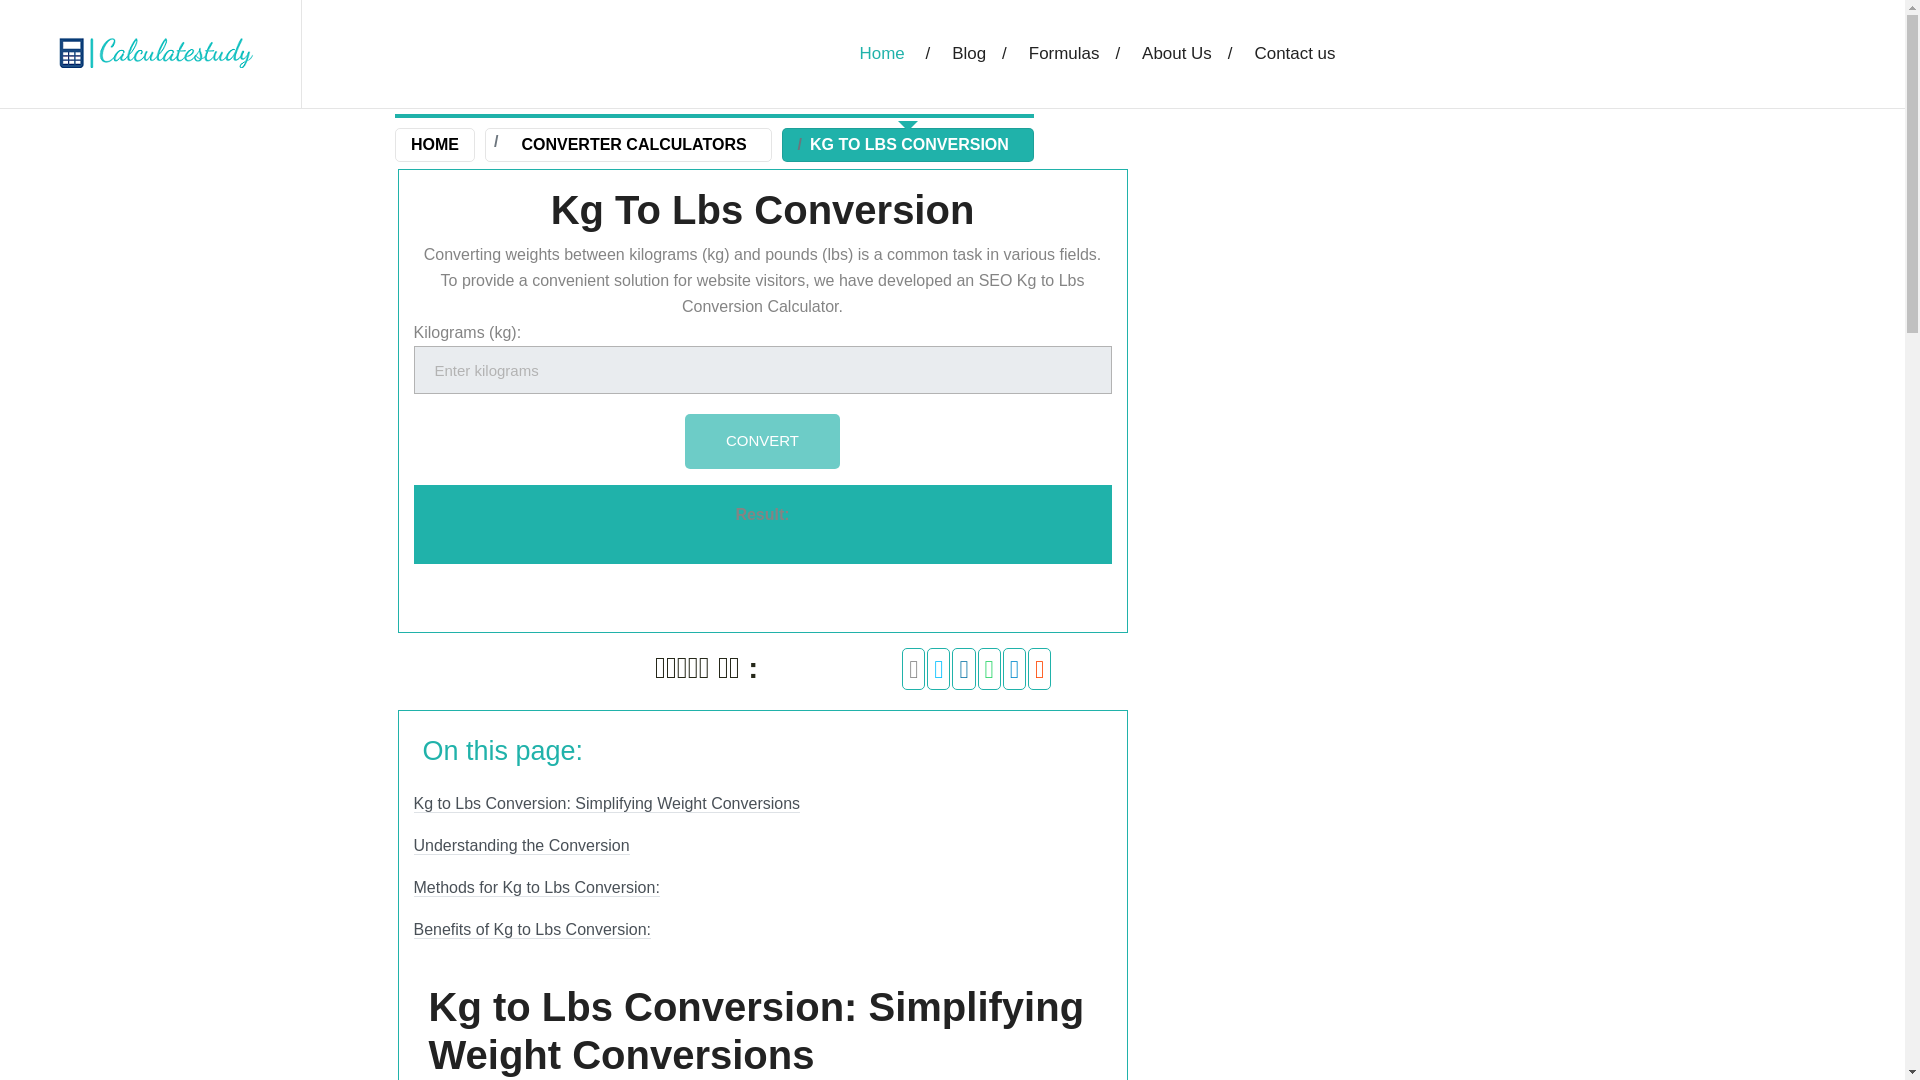  What do you see at coordinates (1308, 54) in the screenshot?
I see `Contact us` at bounding box center [1308, 54].